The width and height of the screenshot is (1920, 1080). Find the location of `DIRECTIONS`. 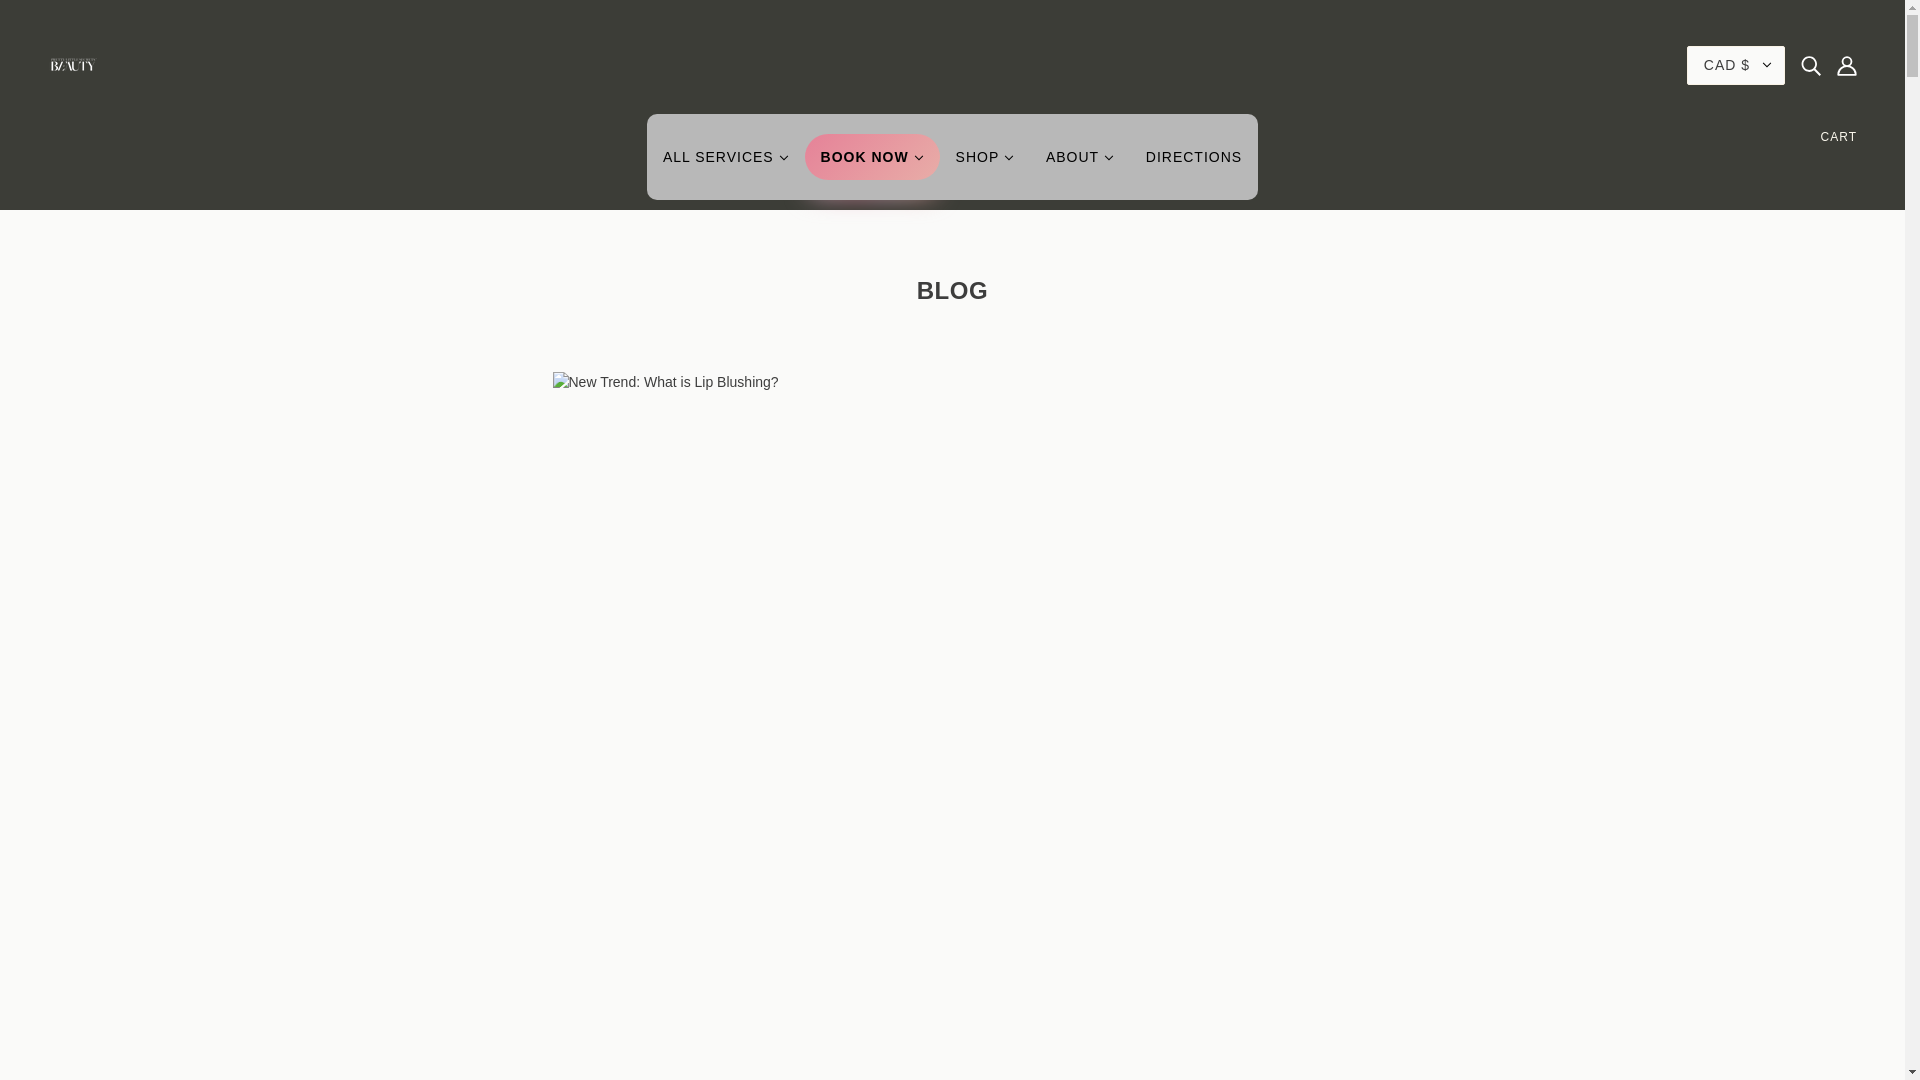

DIRECTIONS is located at coordinates (1194, 164).